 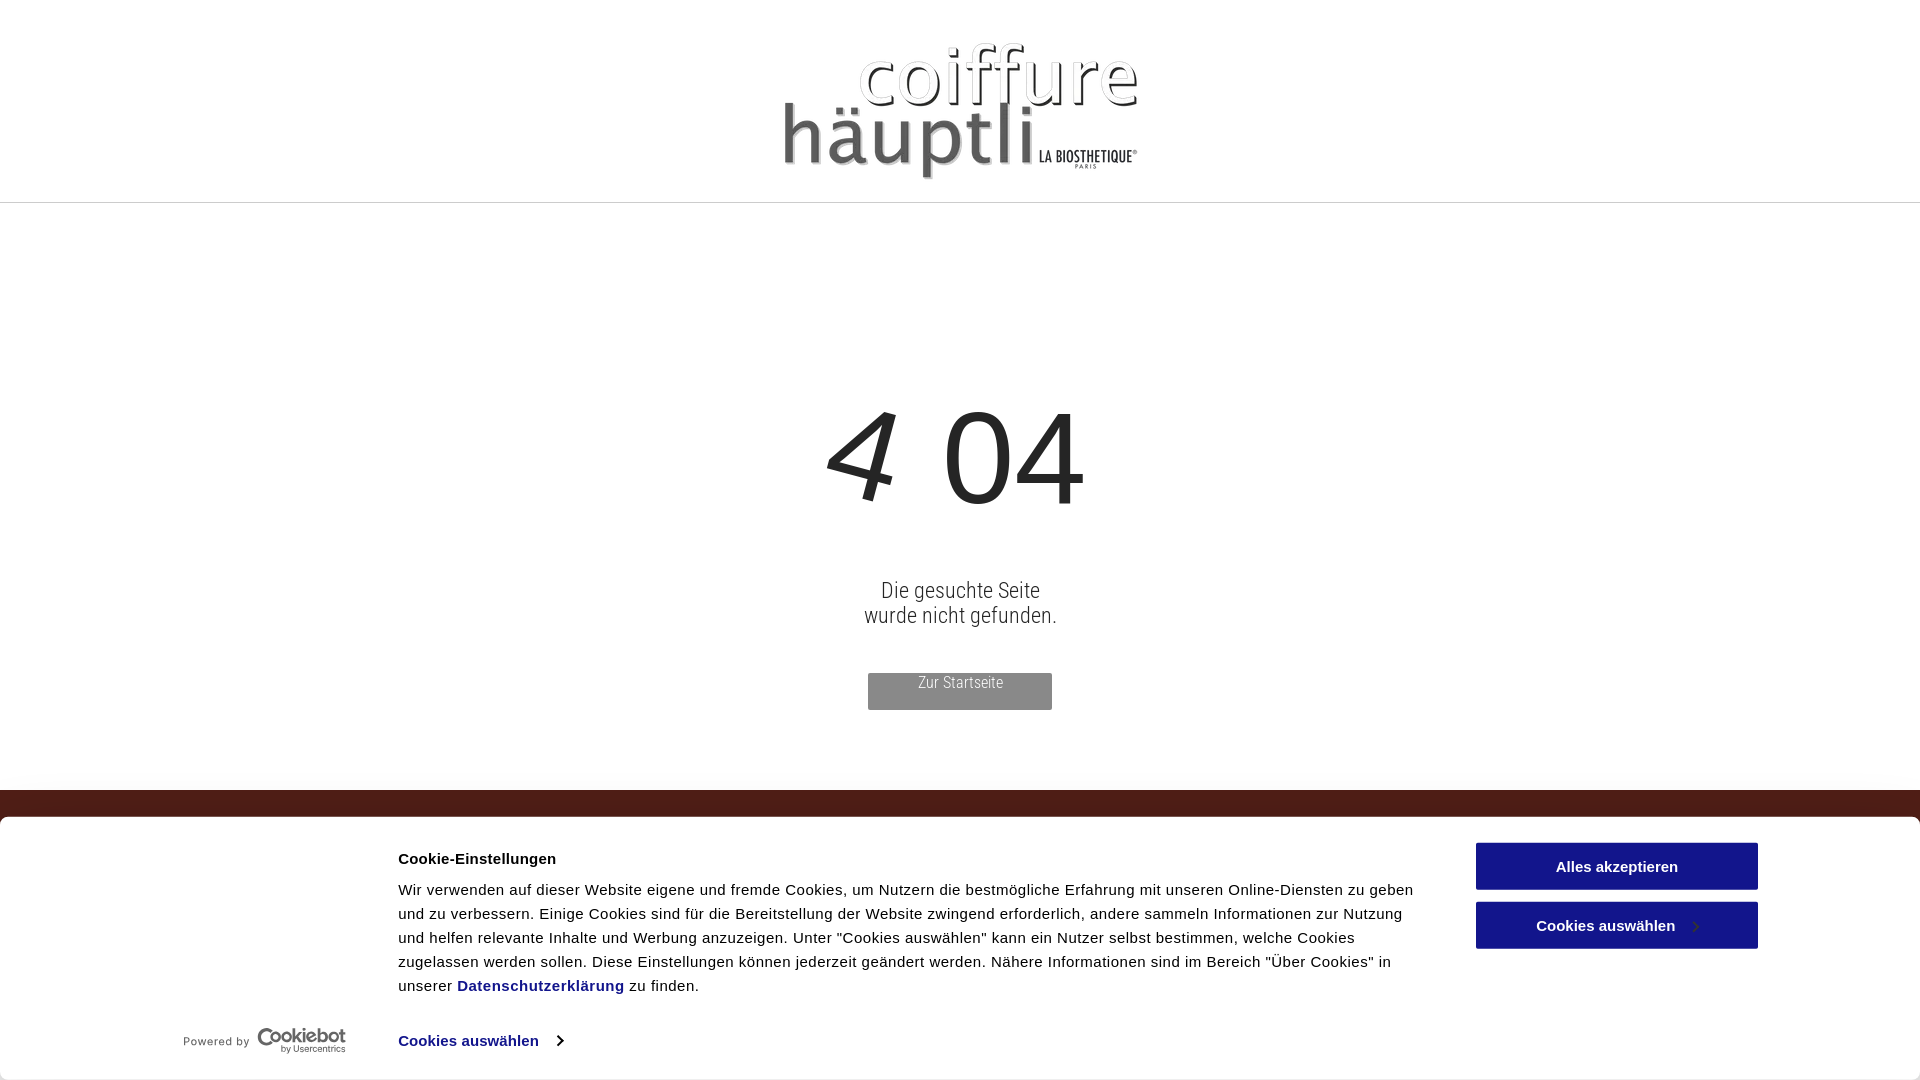 I want to click on Zur Startseite, so click(x=960, y=692).